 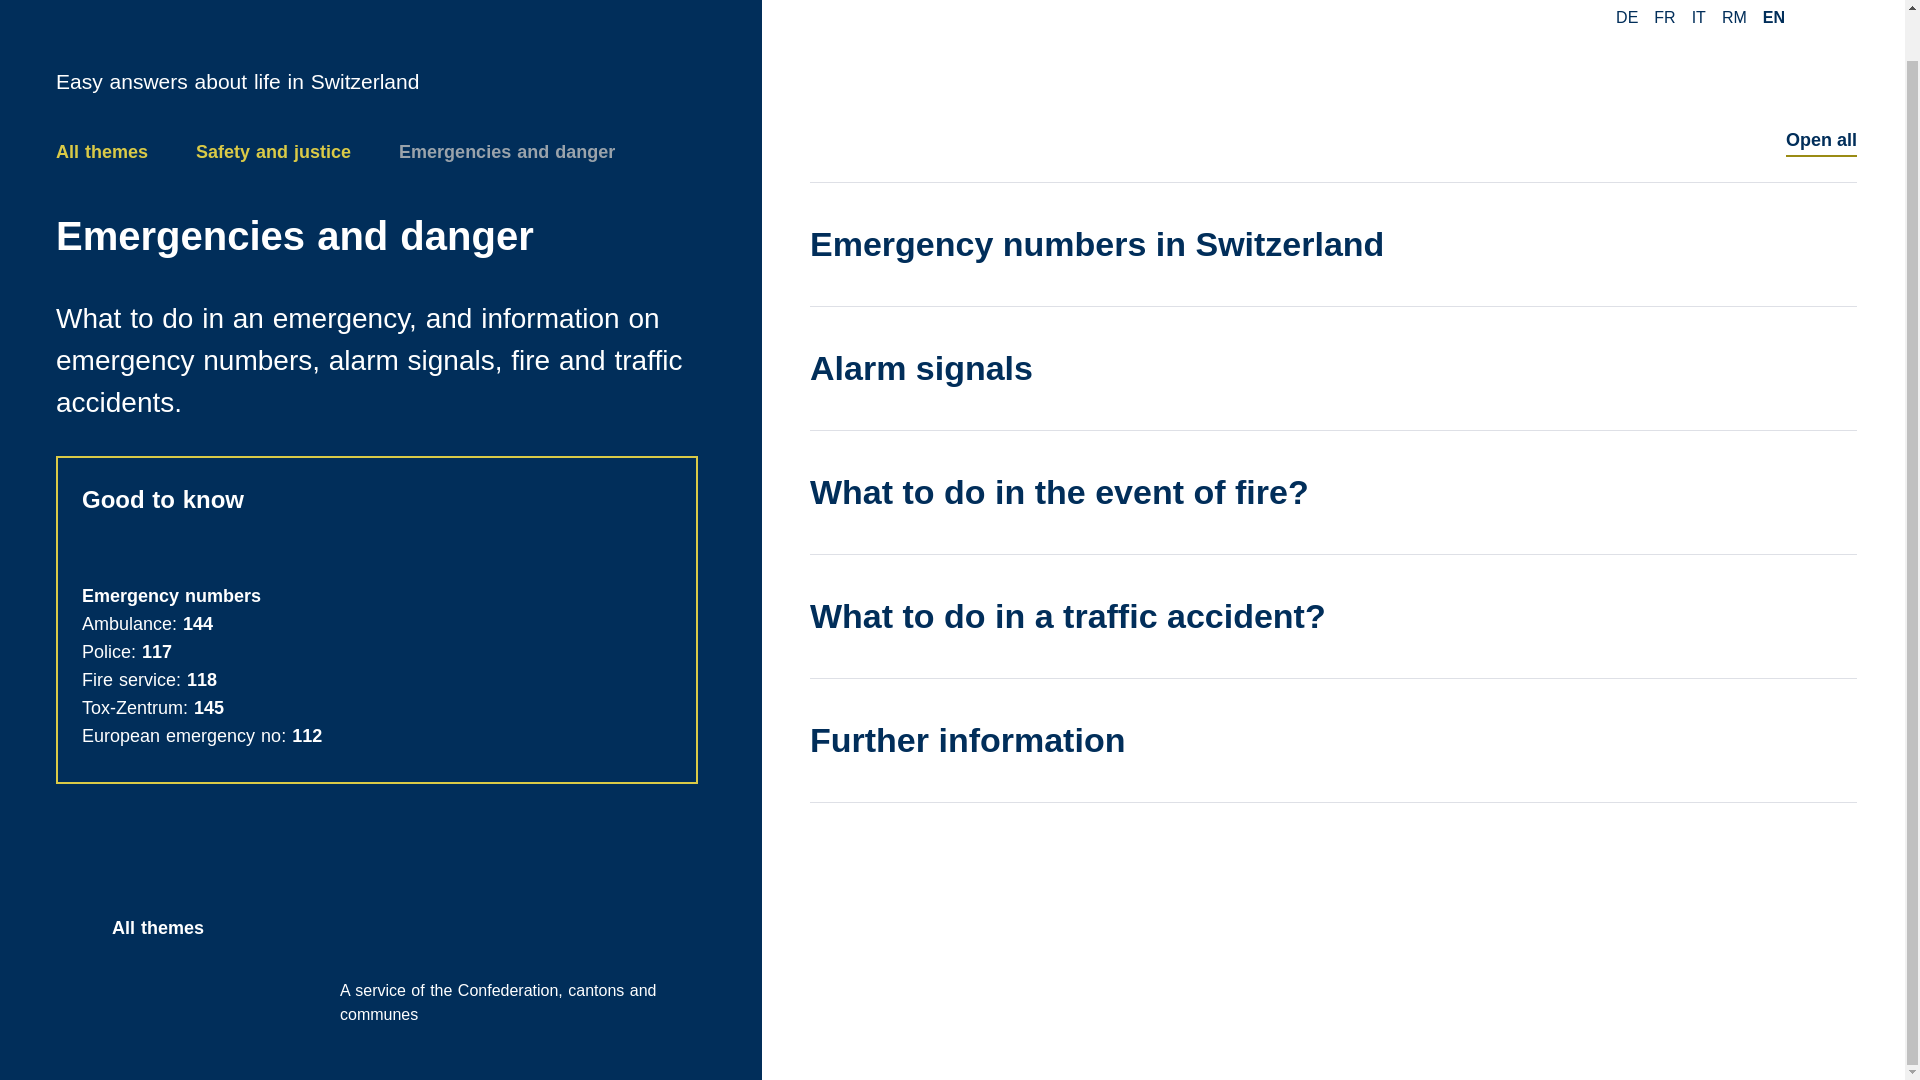 I want to click on All themes, so click(x=101, y=152).